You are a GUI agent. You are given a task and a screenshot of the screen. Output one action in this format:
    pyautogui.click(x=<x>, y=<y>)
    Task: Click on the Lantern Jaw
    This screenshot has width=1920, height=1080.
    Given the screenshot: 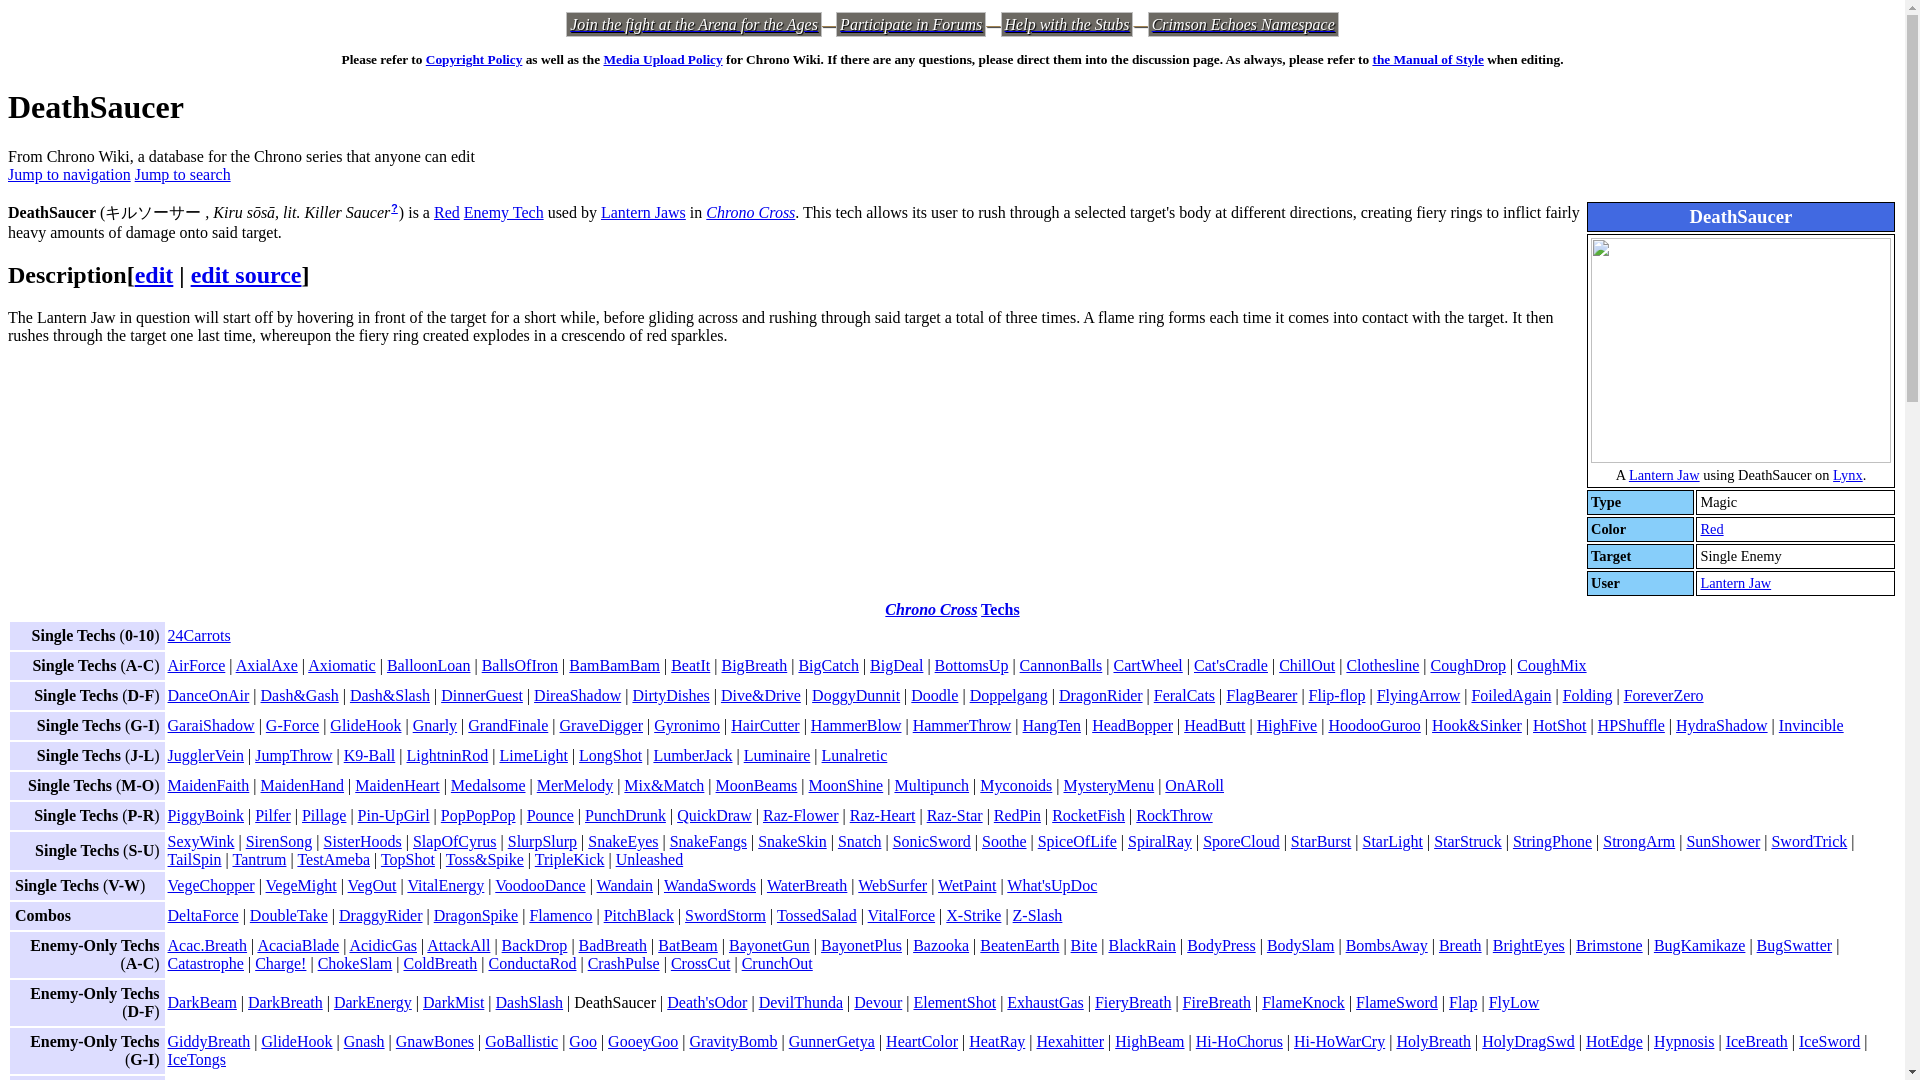 What is the action you would take?
    pyautogui.click(x=1664, y=474)
    